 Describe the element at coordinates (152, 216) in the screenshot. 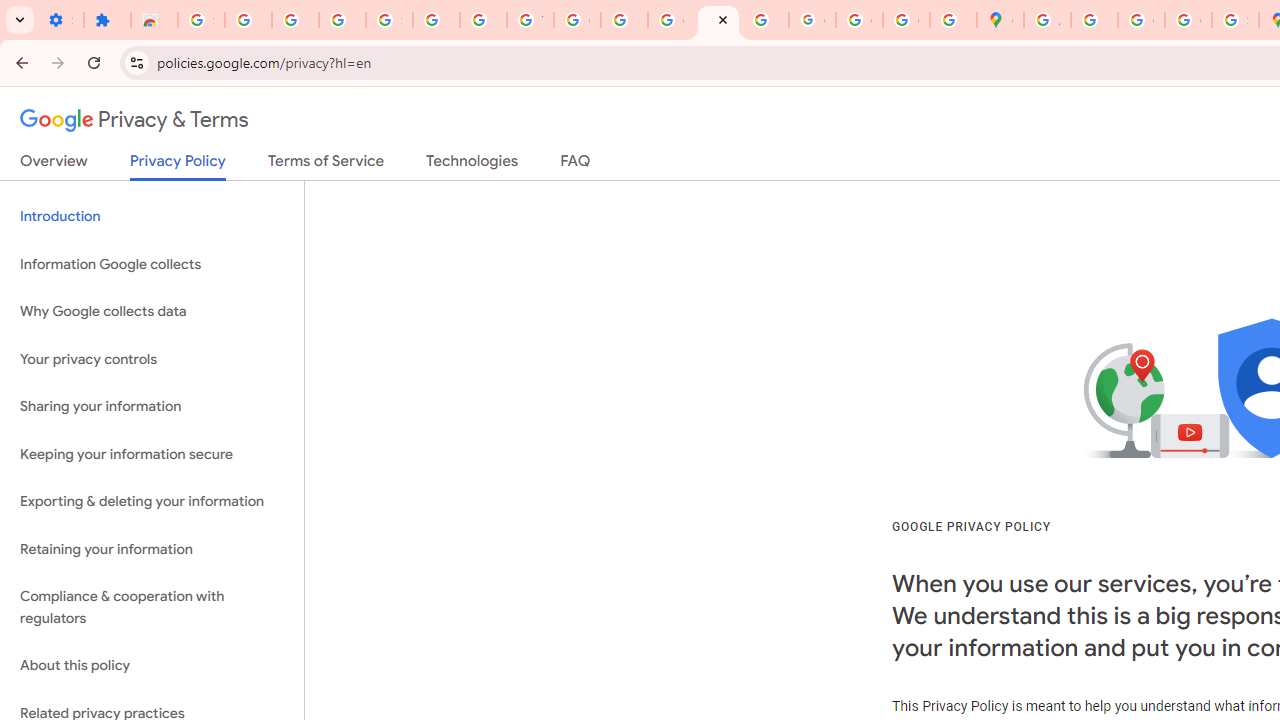

I see `Introduction` at that location.